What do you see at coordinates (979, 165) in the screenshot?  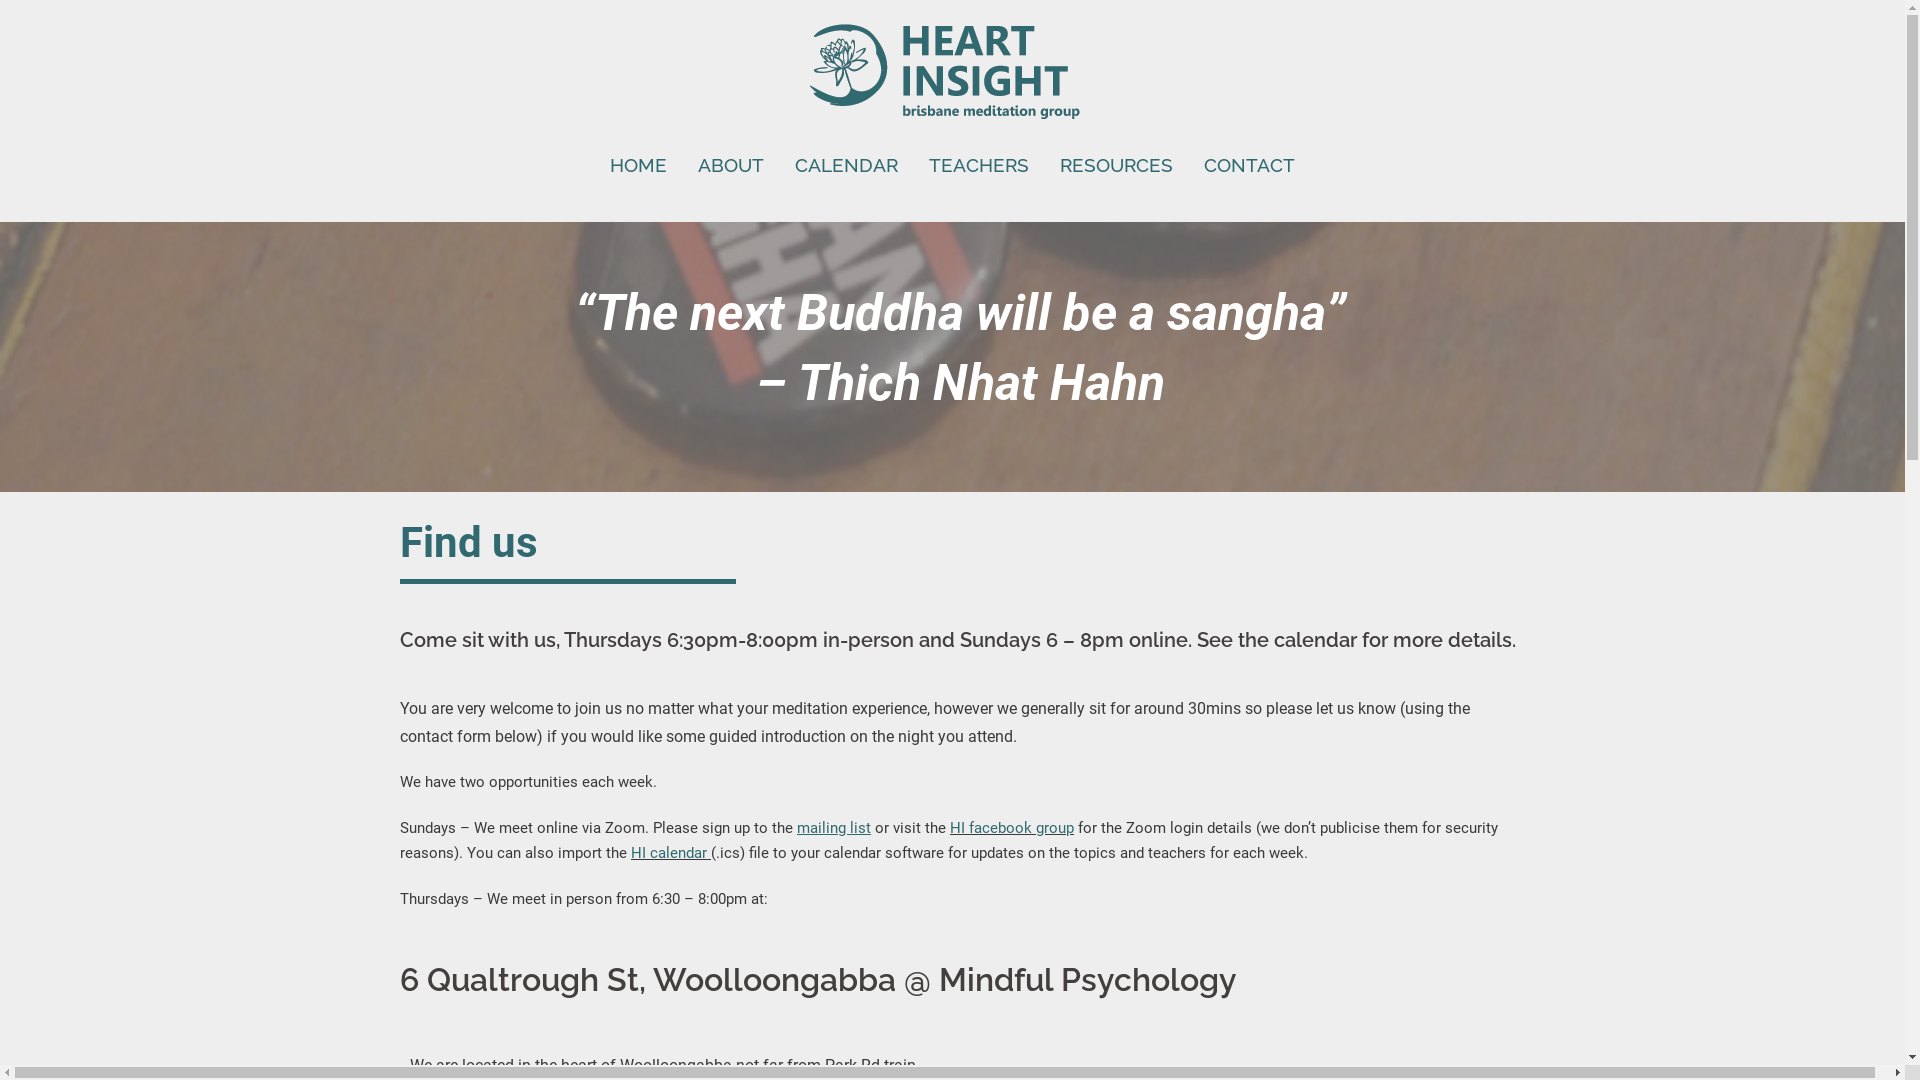 I see `TEACHERS` at bounding box center [979, 165].